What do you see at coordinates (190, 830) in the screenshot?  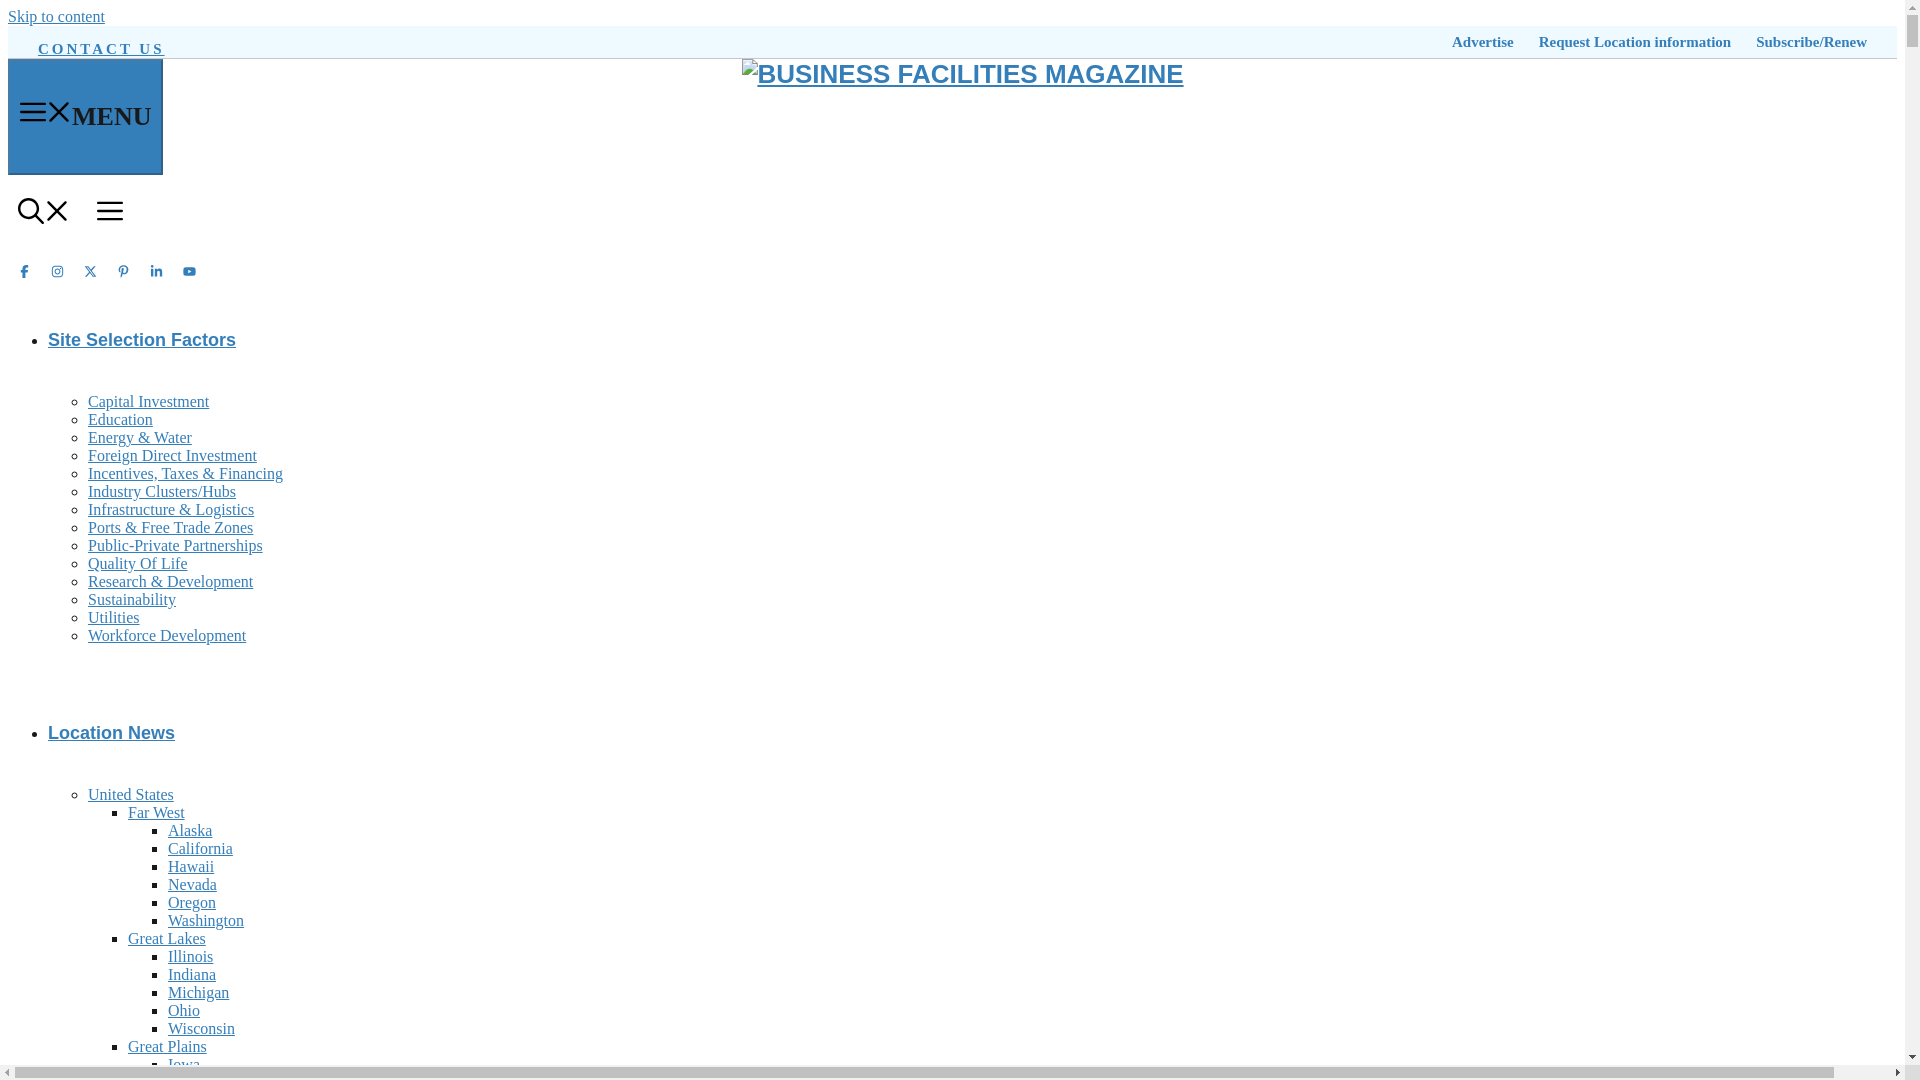 I see `Alaska` at bounding box center [190, 830].